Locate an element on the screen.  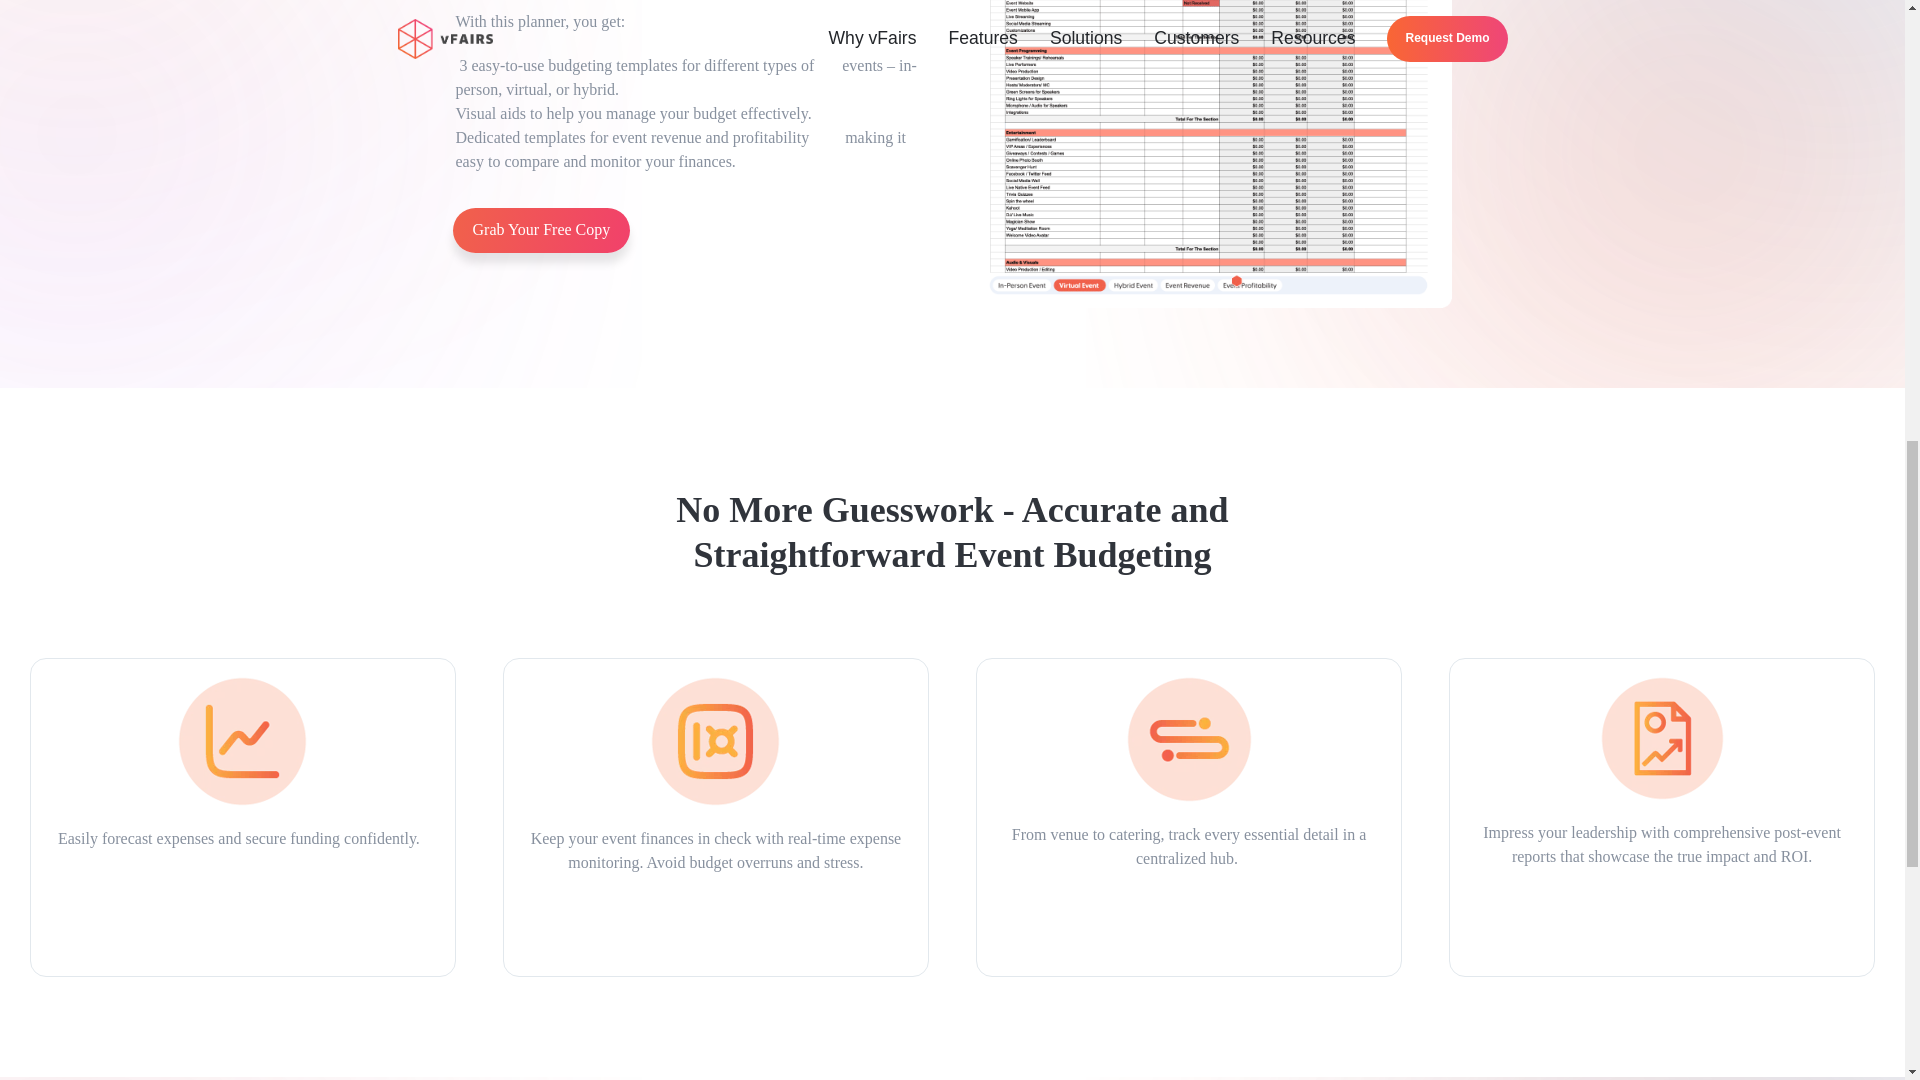
Grab Your Free Copy is located at coordinates (540, 230).